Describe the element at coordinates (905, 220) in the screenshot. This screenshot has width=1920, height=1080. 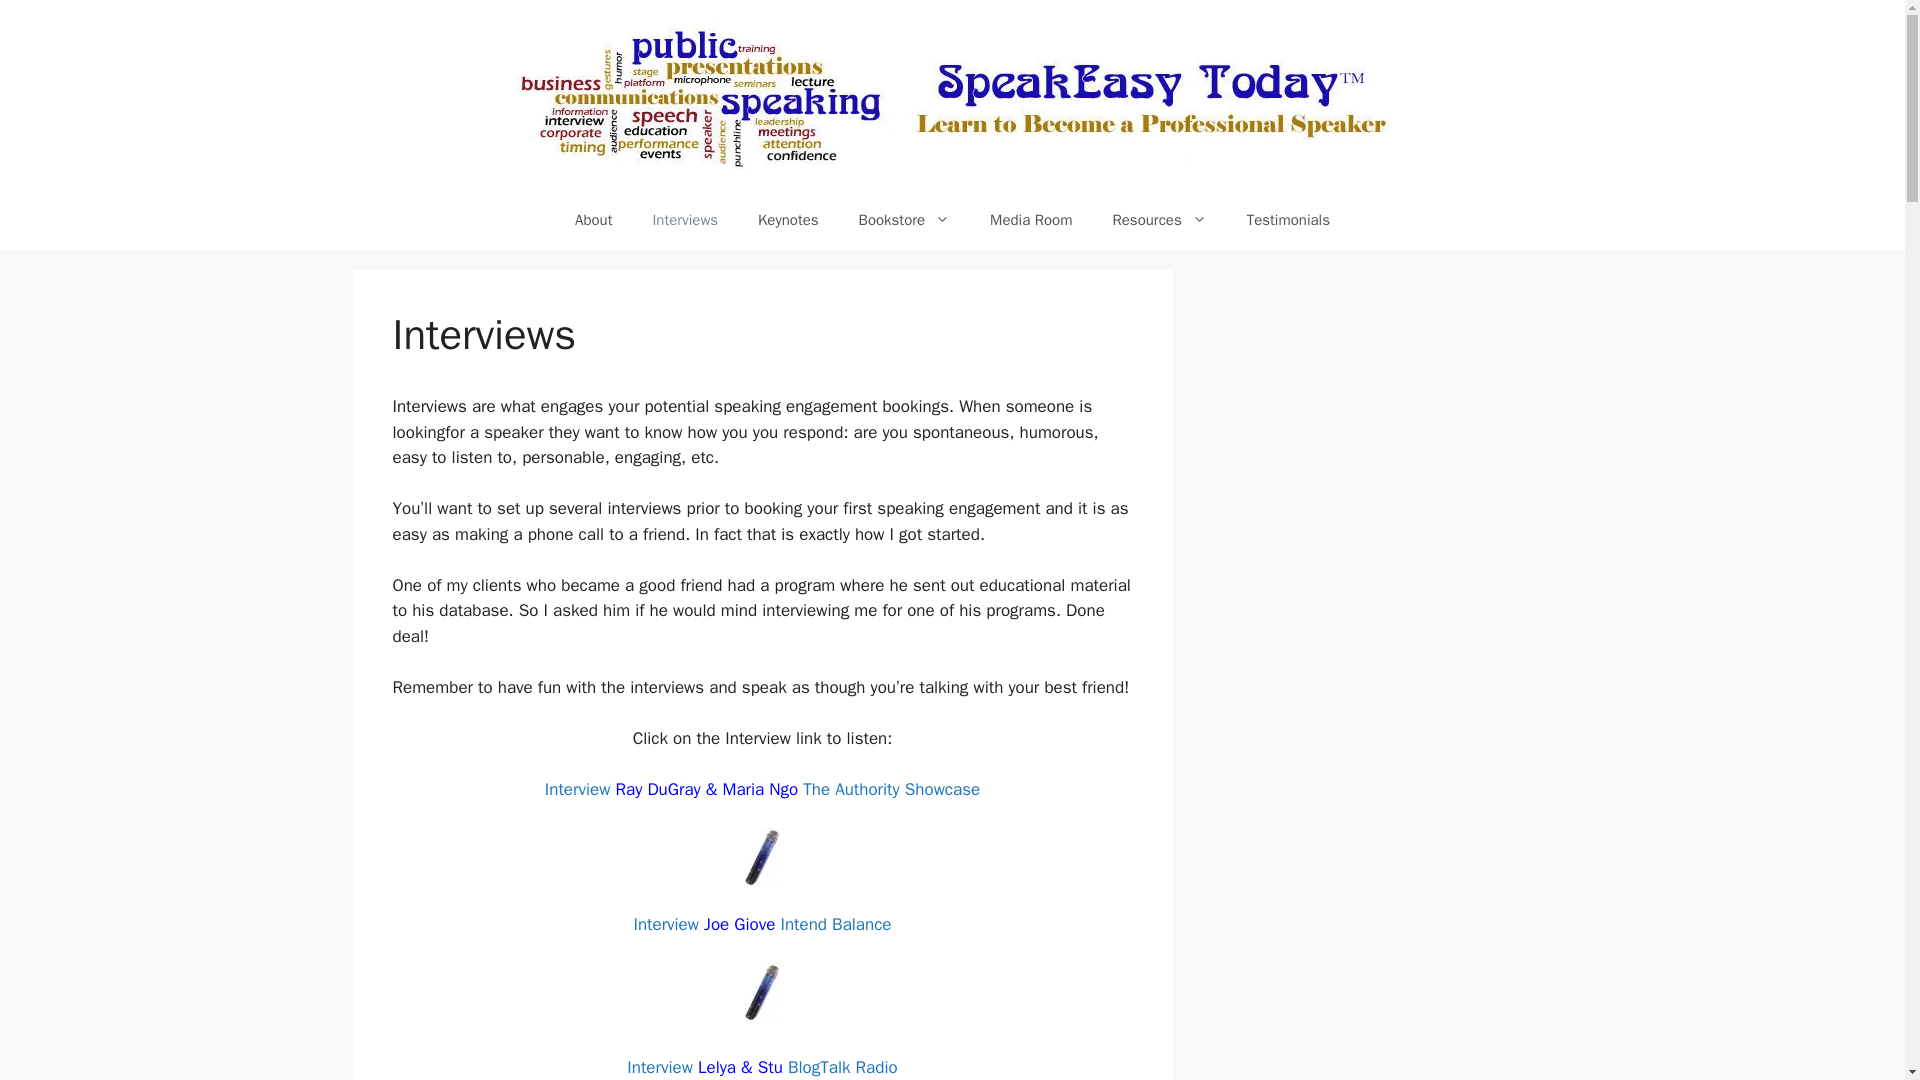
I see `Bookstore` at that location.